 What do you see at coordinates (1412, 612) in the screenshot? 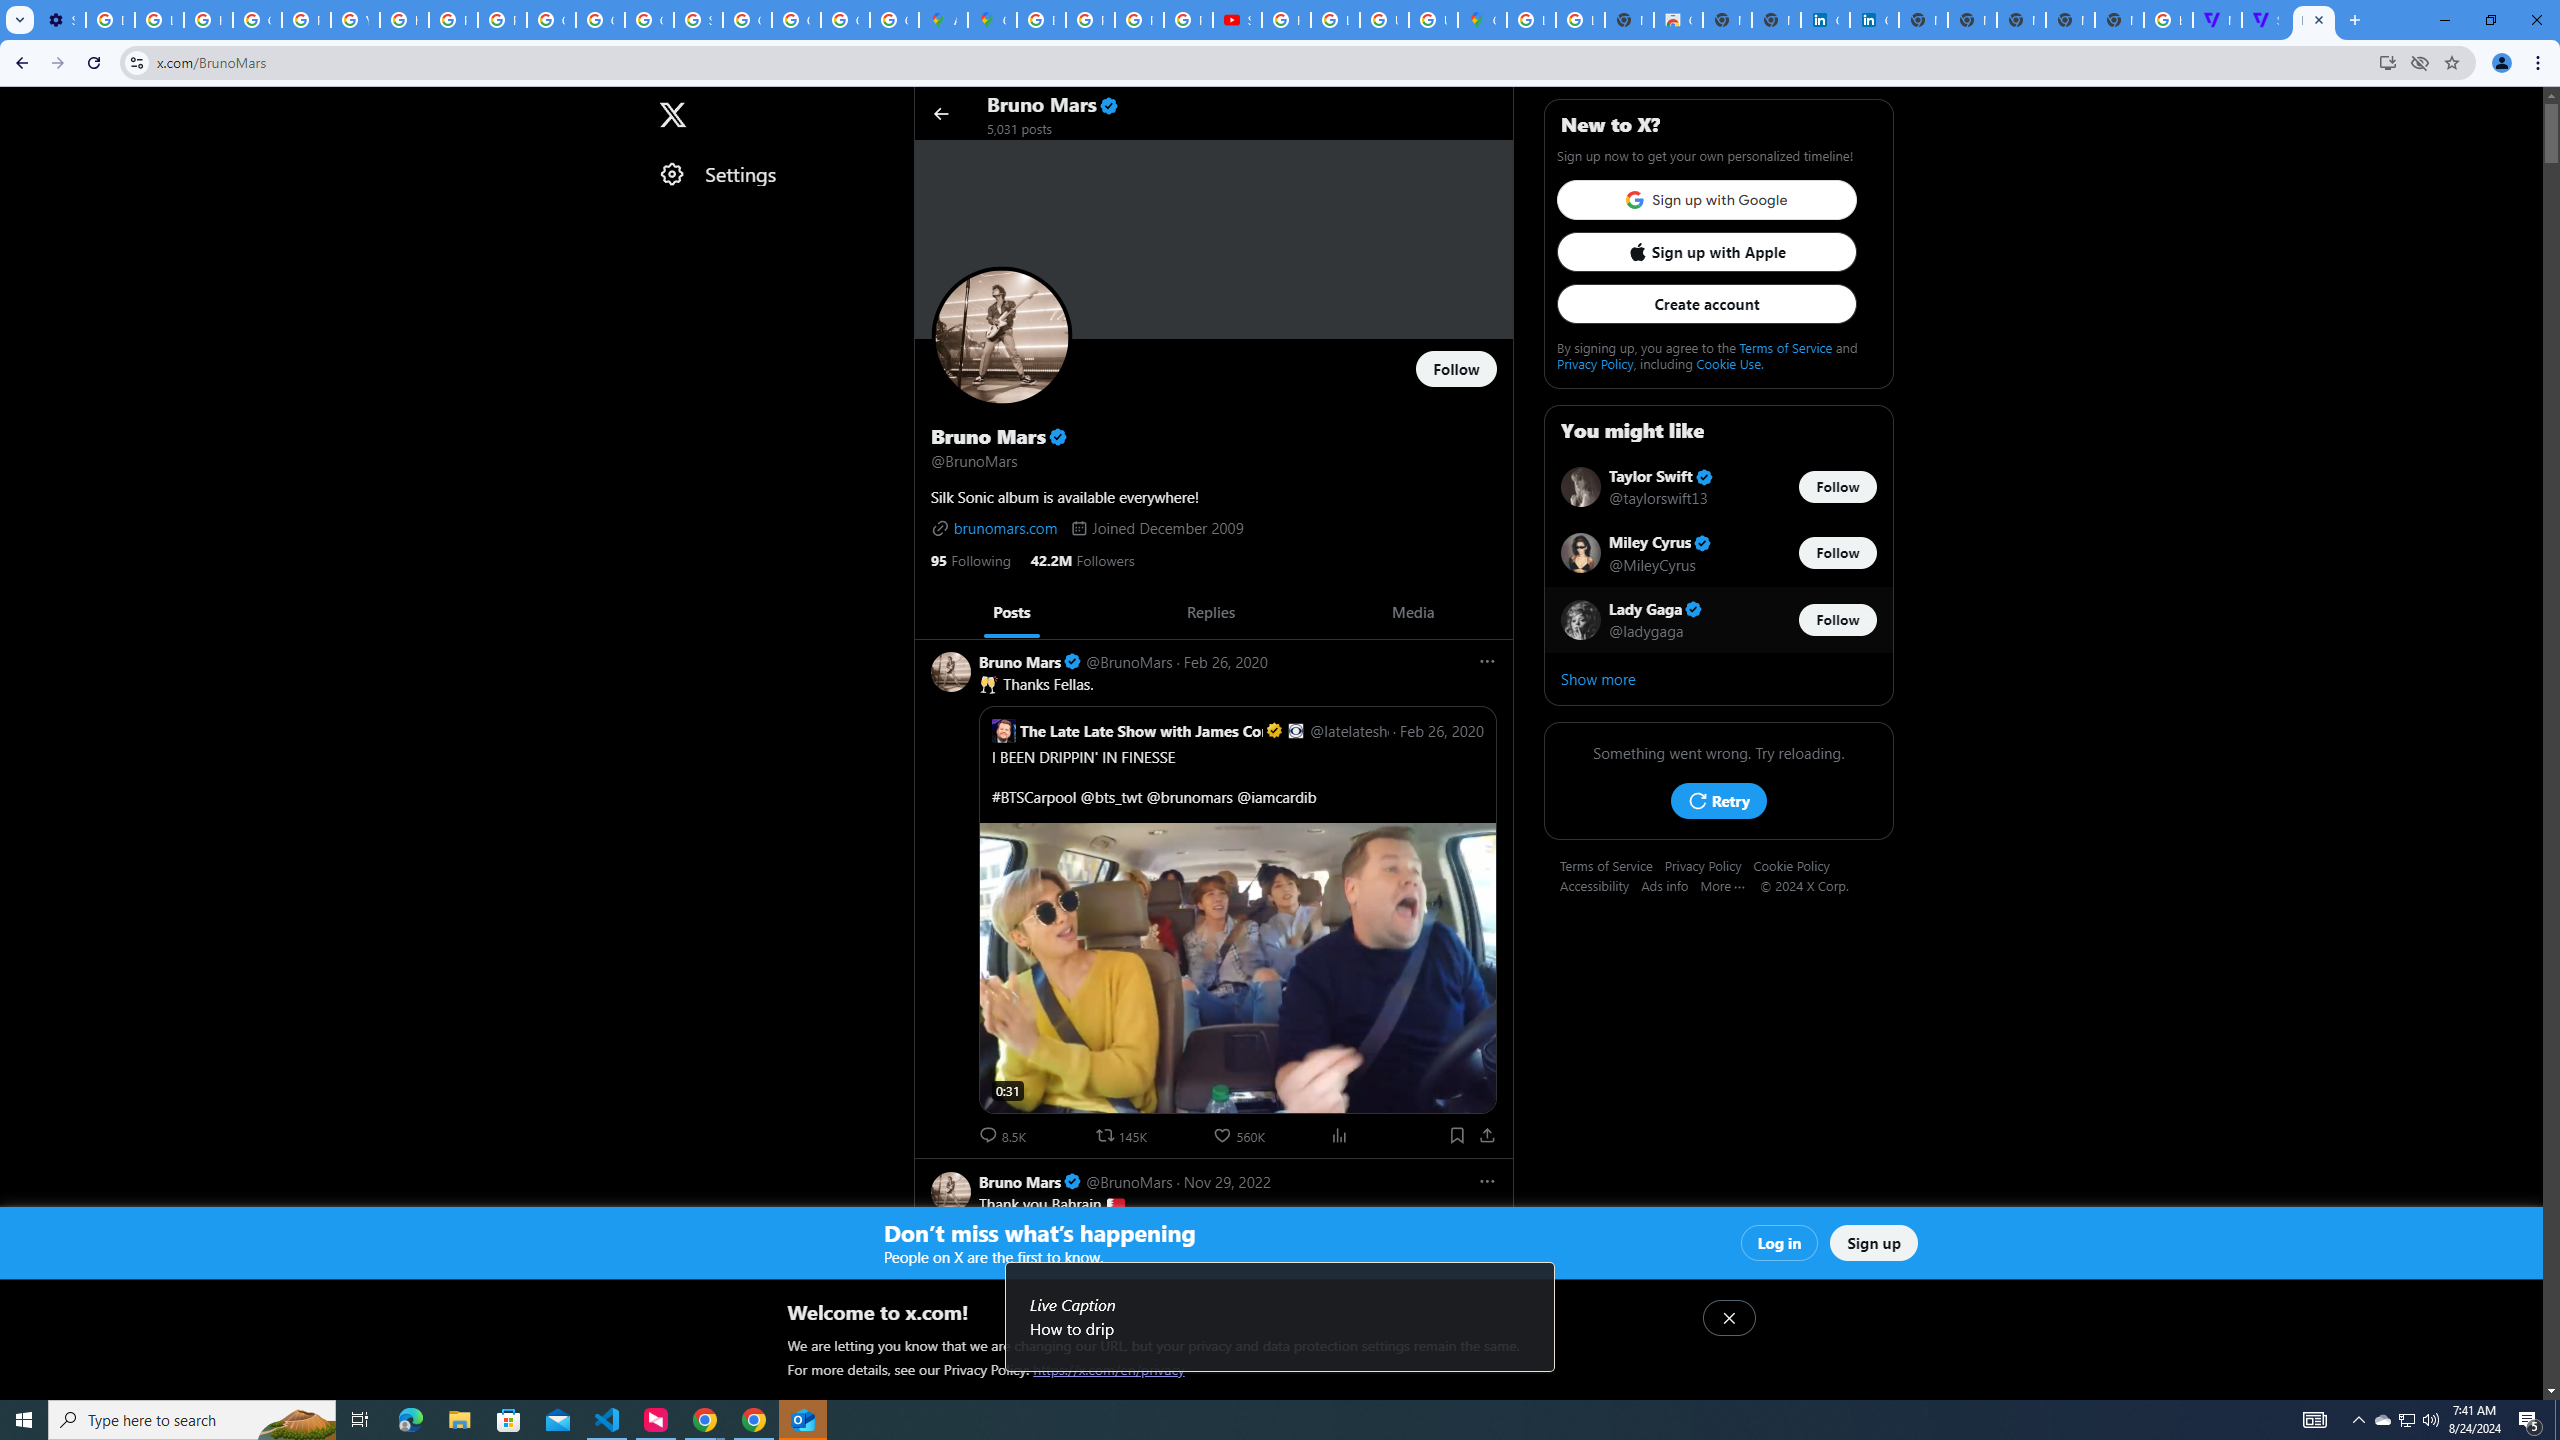
I see `Media` at bounding box center [1412, 612].